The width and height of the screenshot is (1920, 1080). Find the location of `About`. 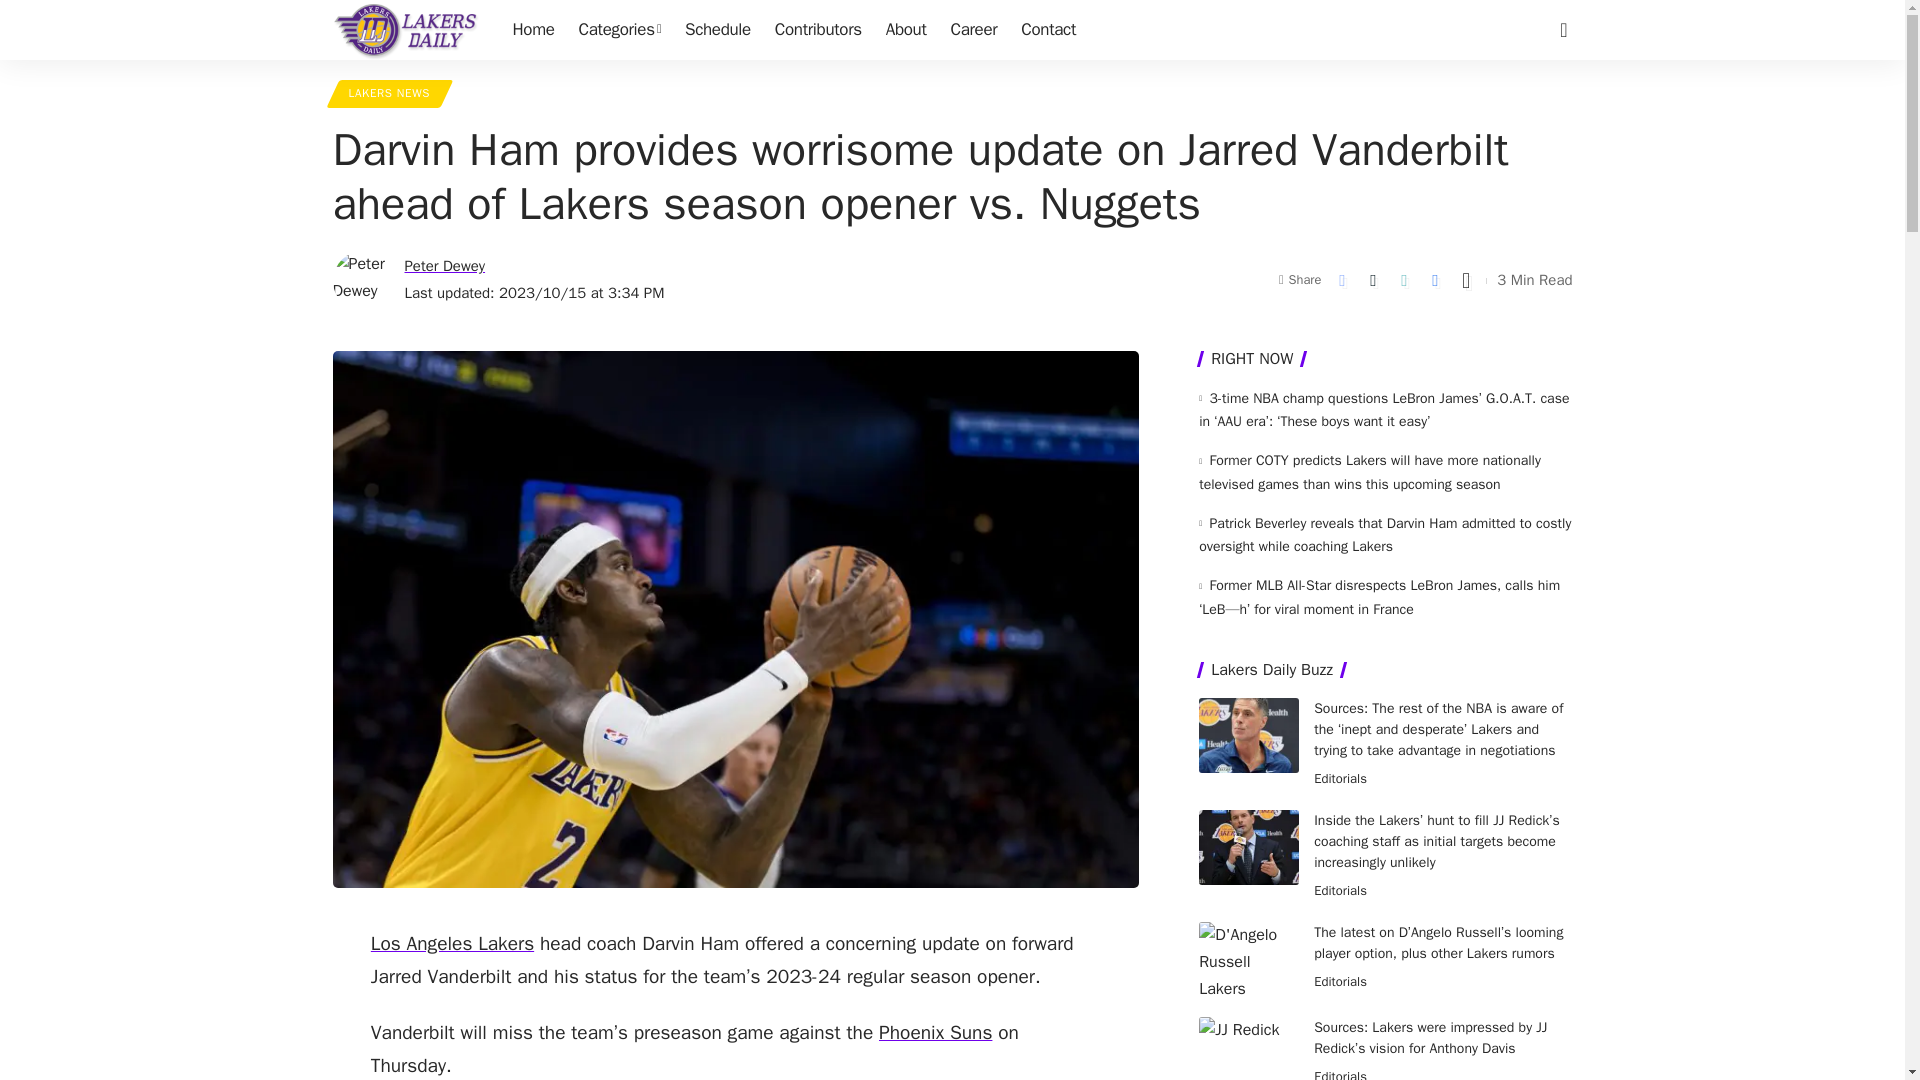

About is located at coordinates (906, 30).